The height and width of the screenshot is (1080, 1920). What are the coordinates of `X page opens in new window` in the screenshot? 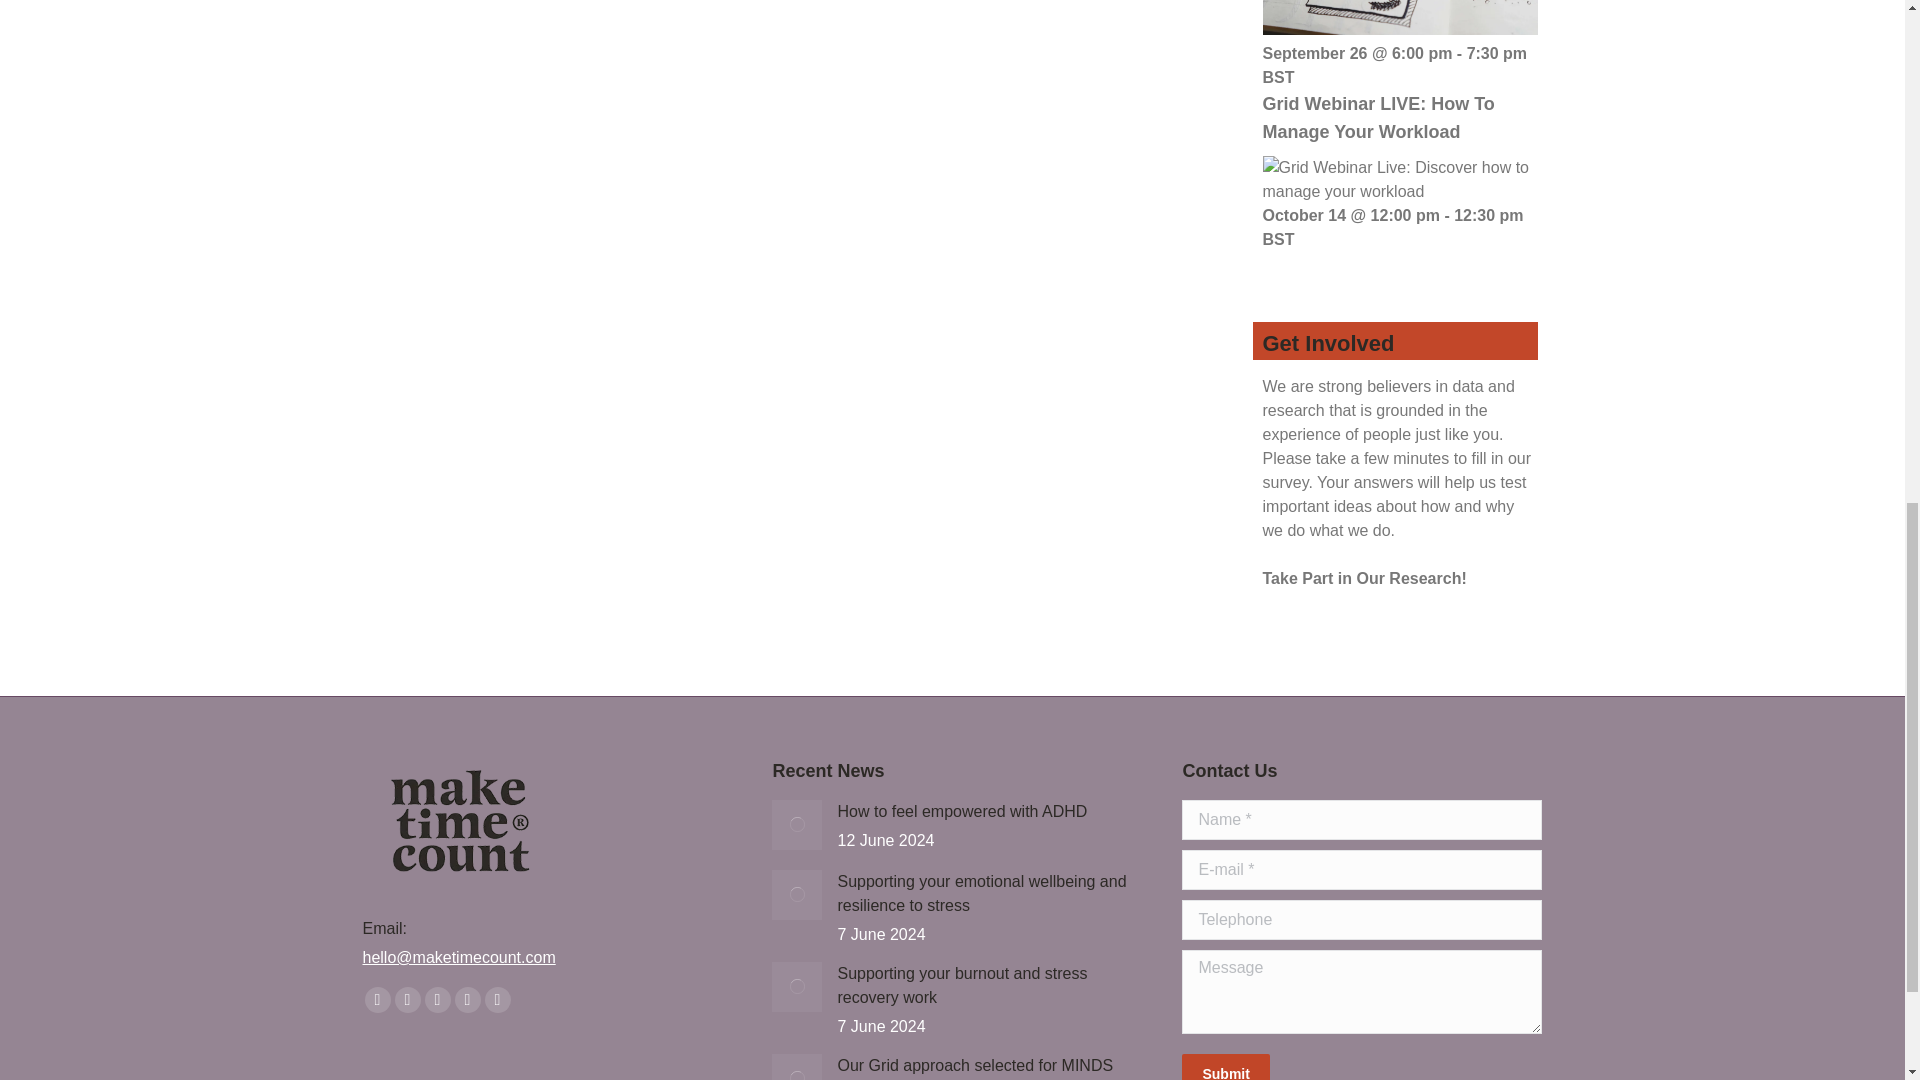 It's located at (406, 1000).